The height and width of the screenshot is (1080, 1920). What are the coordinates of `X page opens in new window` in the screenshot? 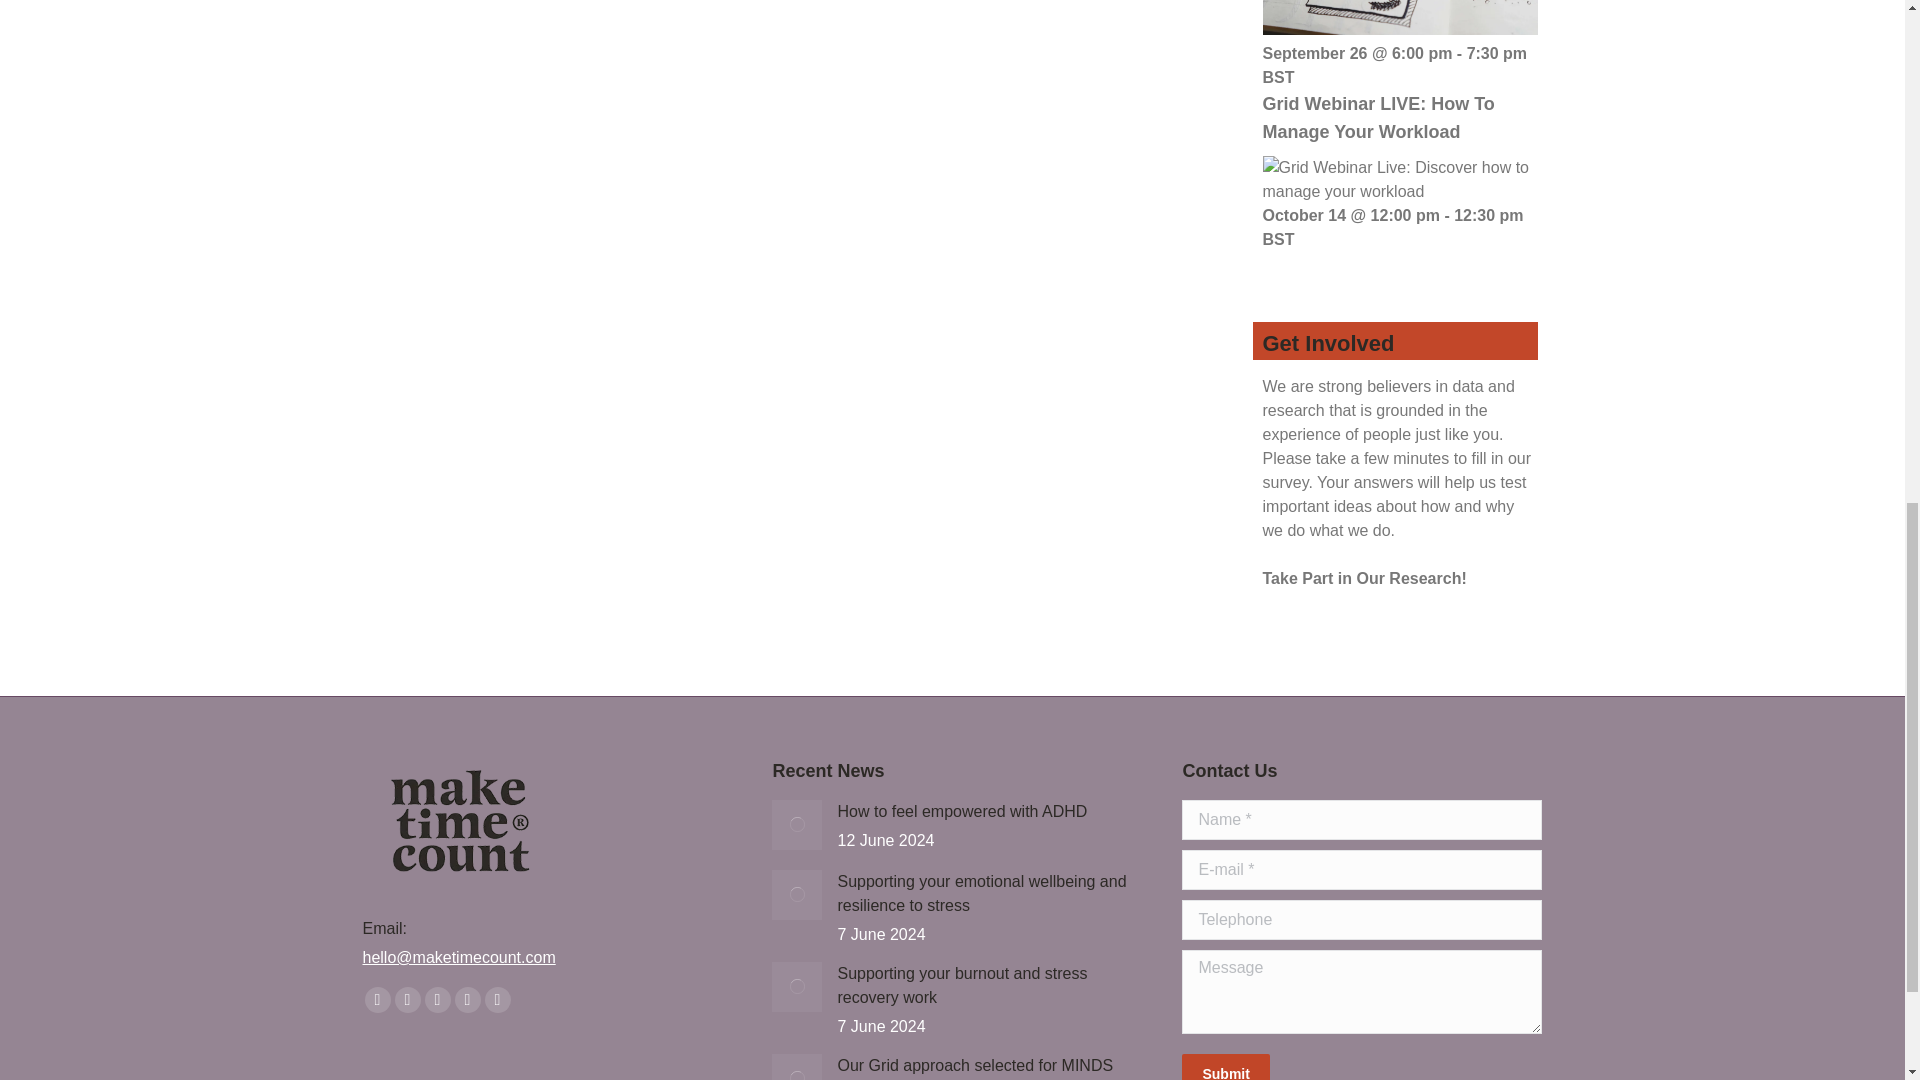 It's located at (406, 1000).